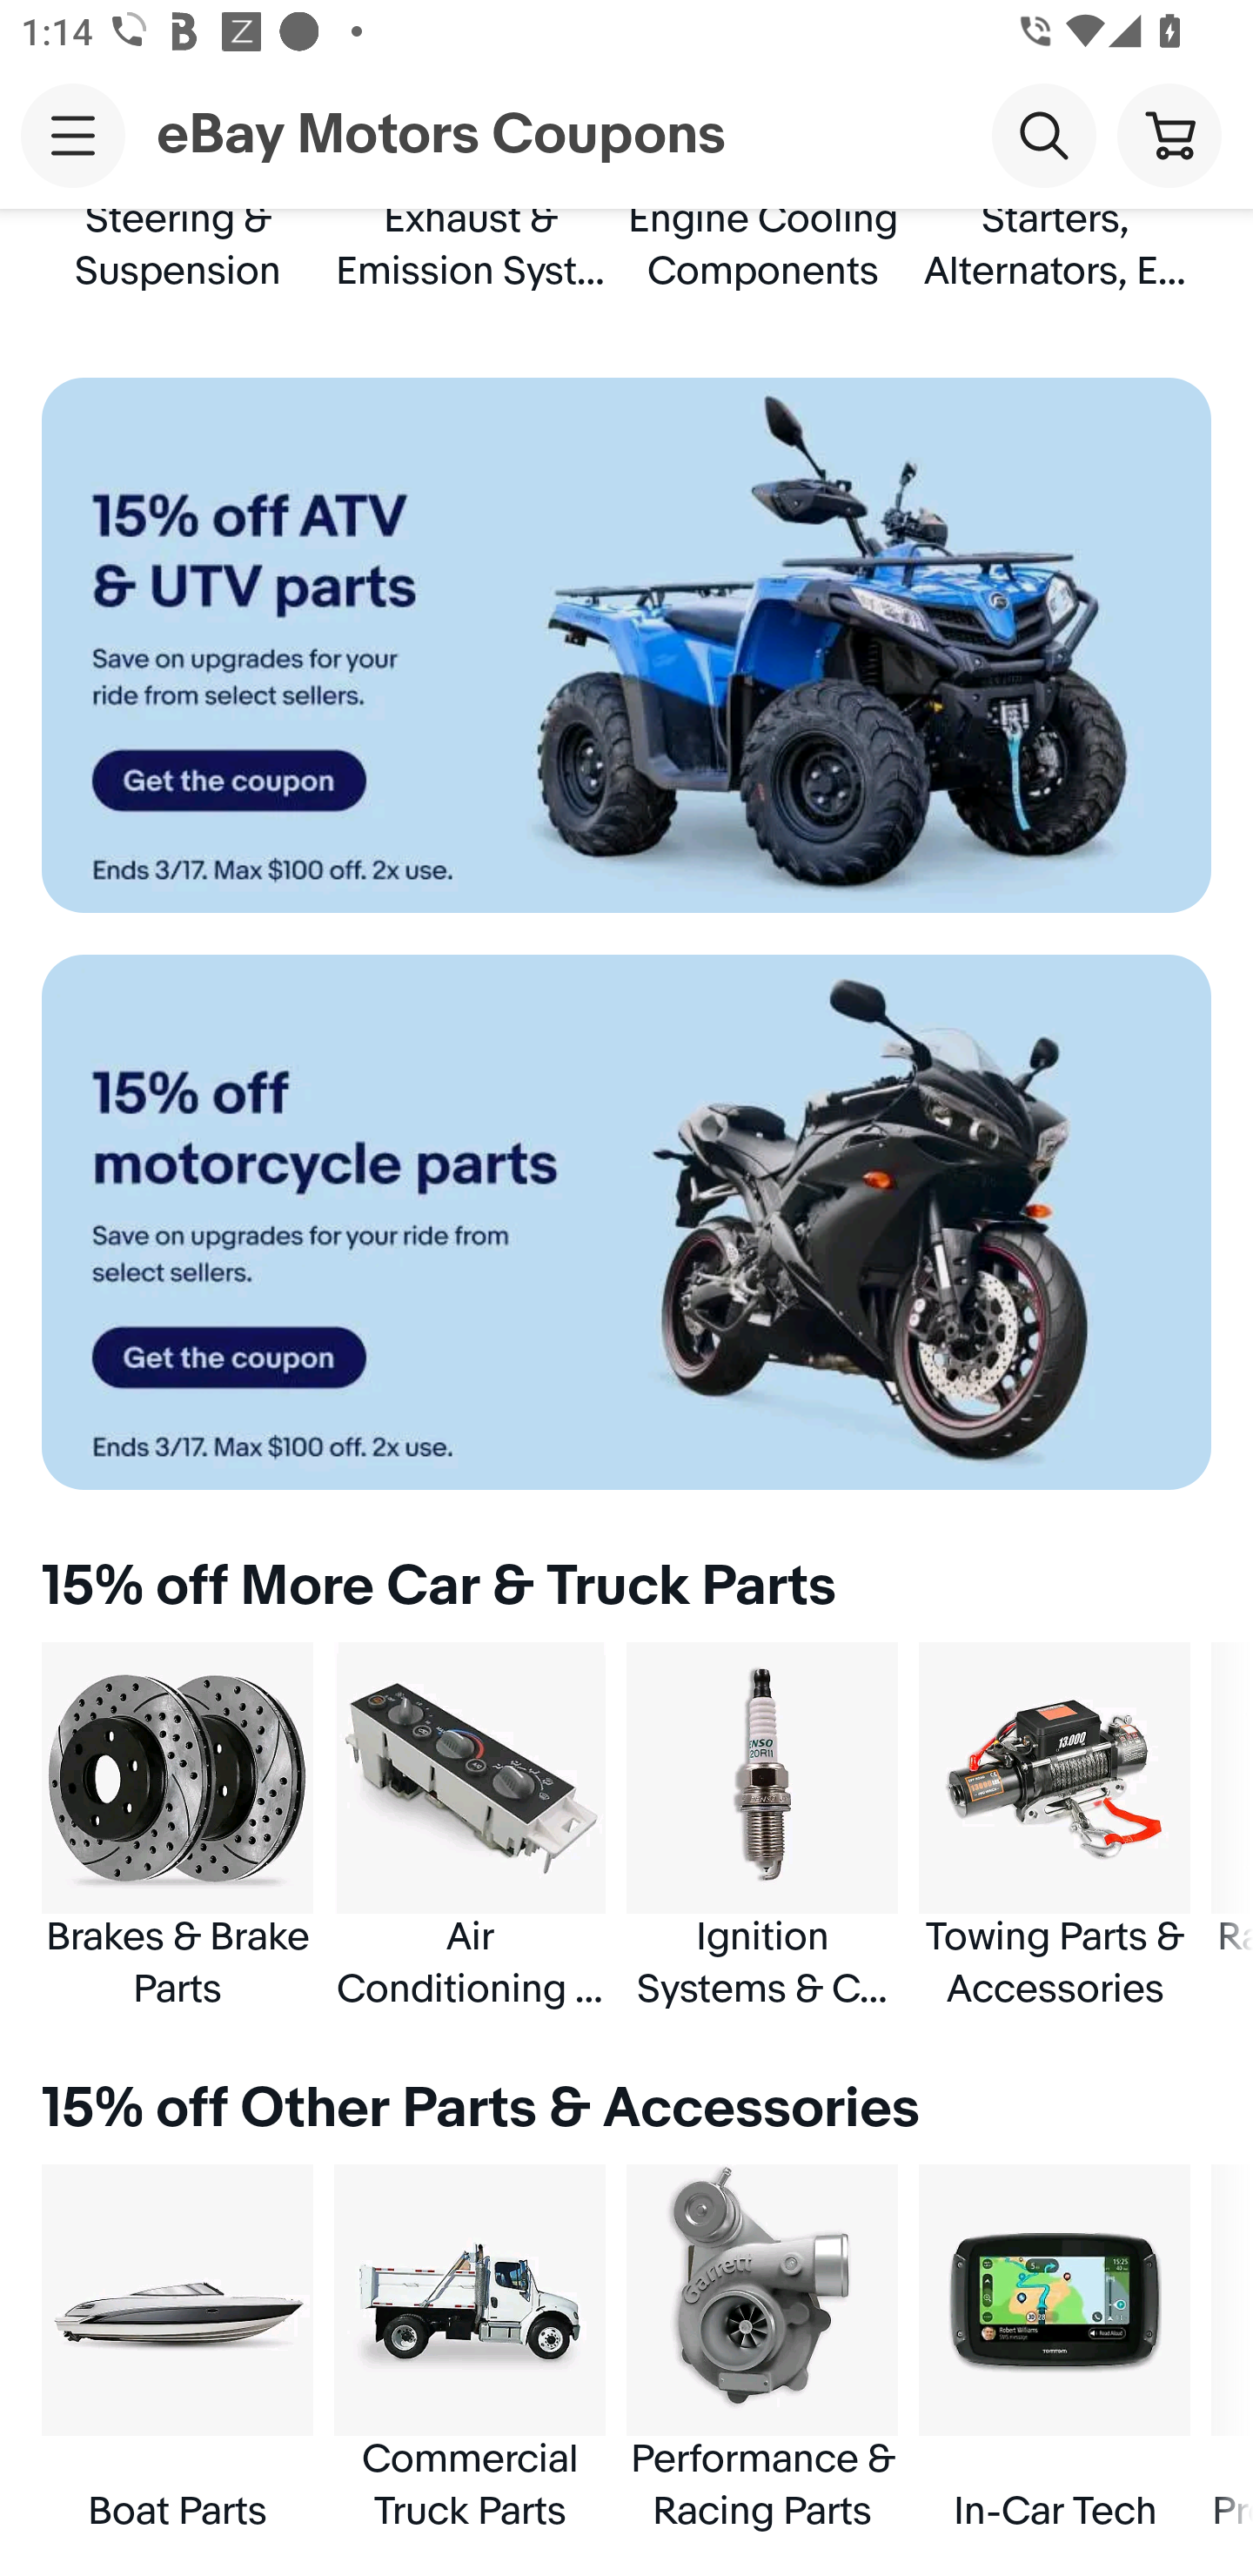  I want to click on Search, so click(1043, 134).